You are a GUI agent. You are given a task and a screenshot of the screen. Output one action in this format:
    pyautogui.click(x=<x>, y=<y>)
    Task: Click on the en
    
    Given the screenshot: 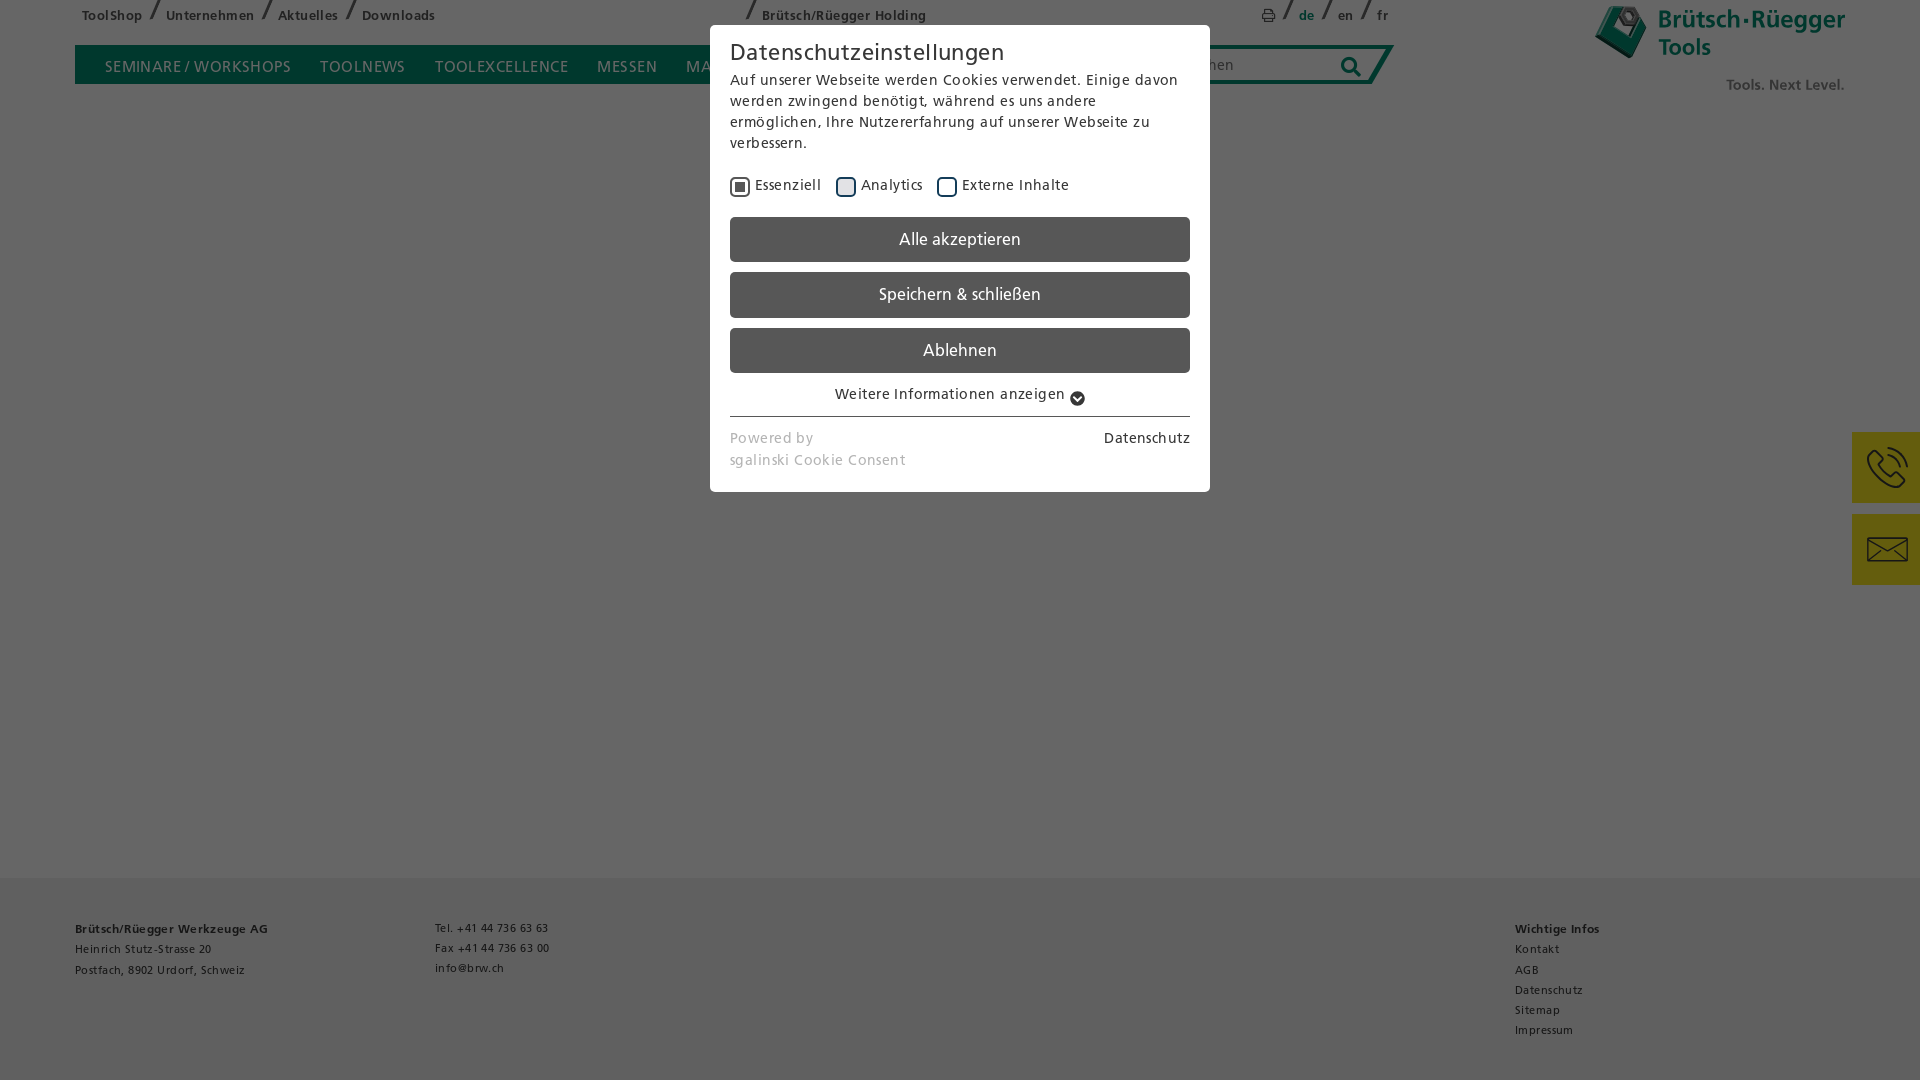 What is the action you would take?
    pyautogui.click(x=1346, y=16)
    